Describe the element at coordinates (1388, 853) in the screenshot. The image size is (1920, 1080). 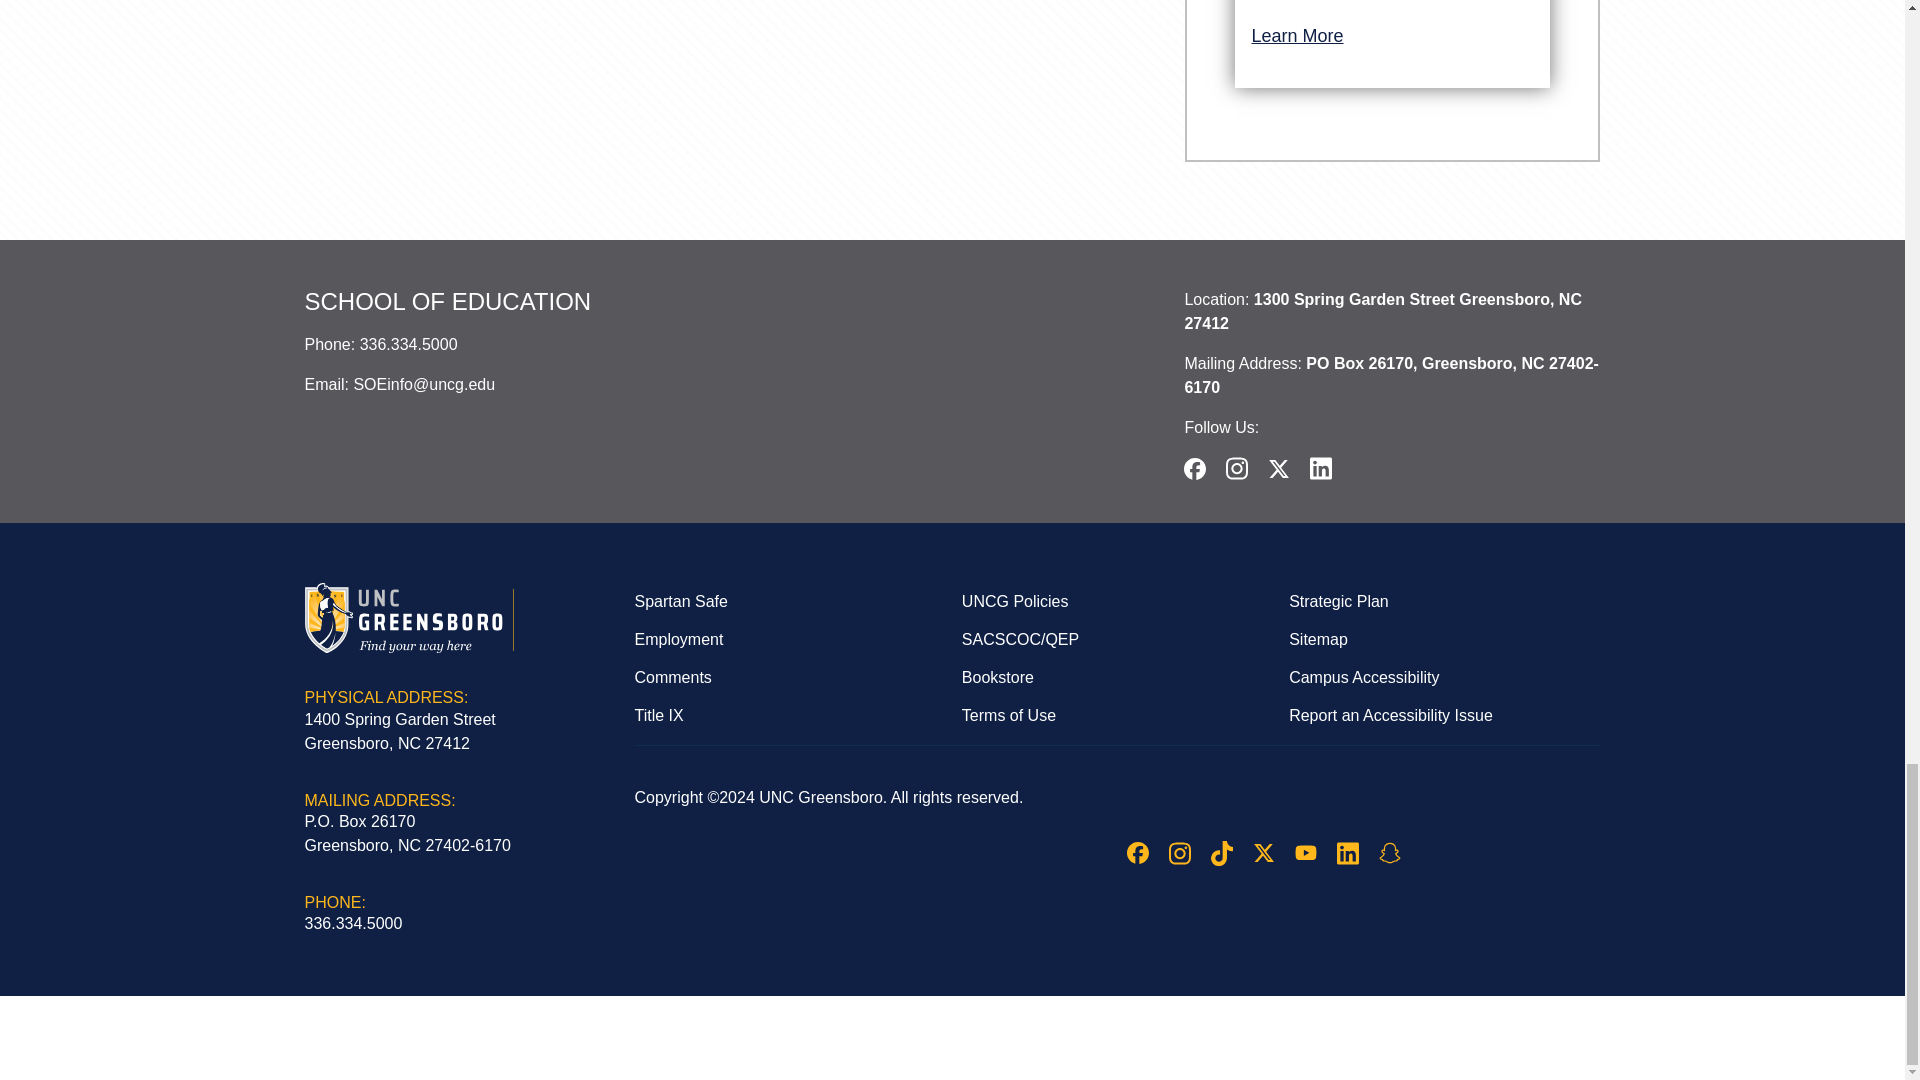
I see `Snapchat icon` at that location.